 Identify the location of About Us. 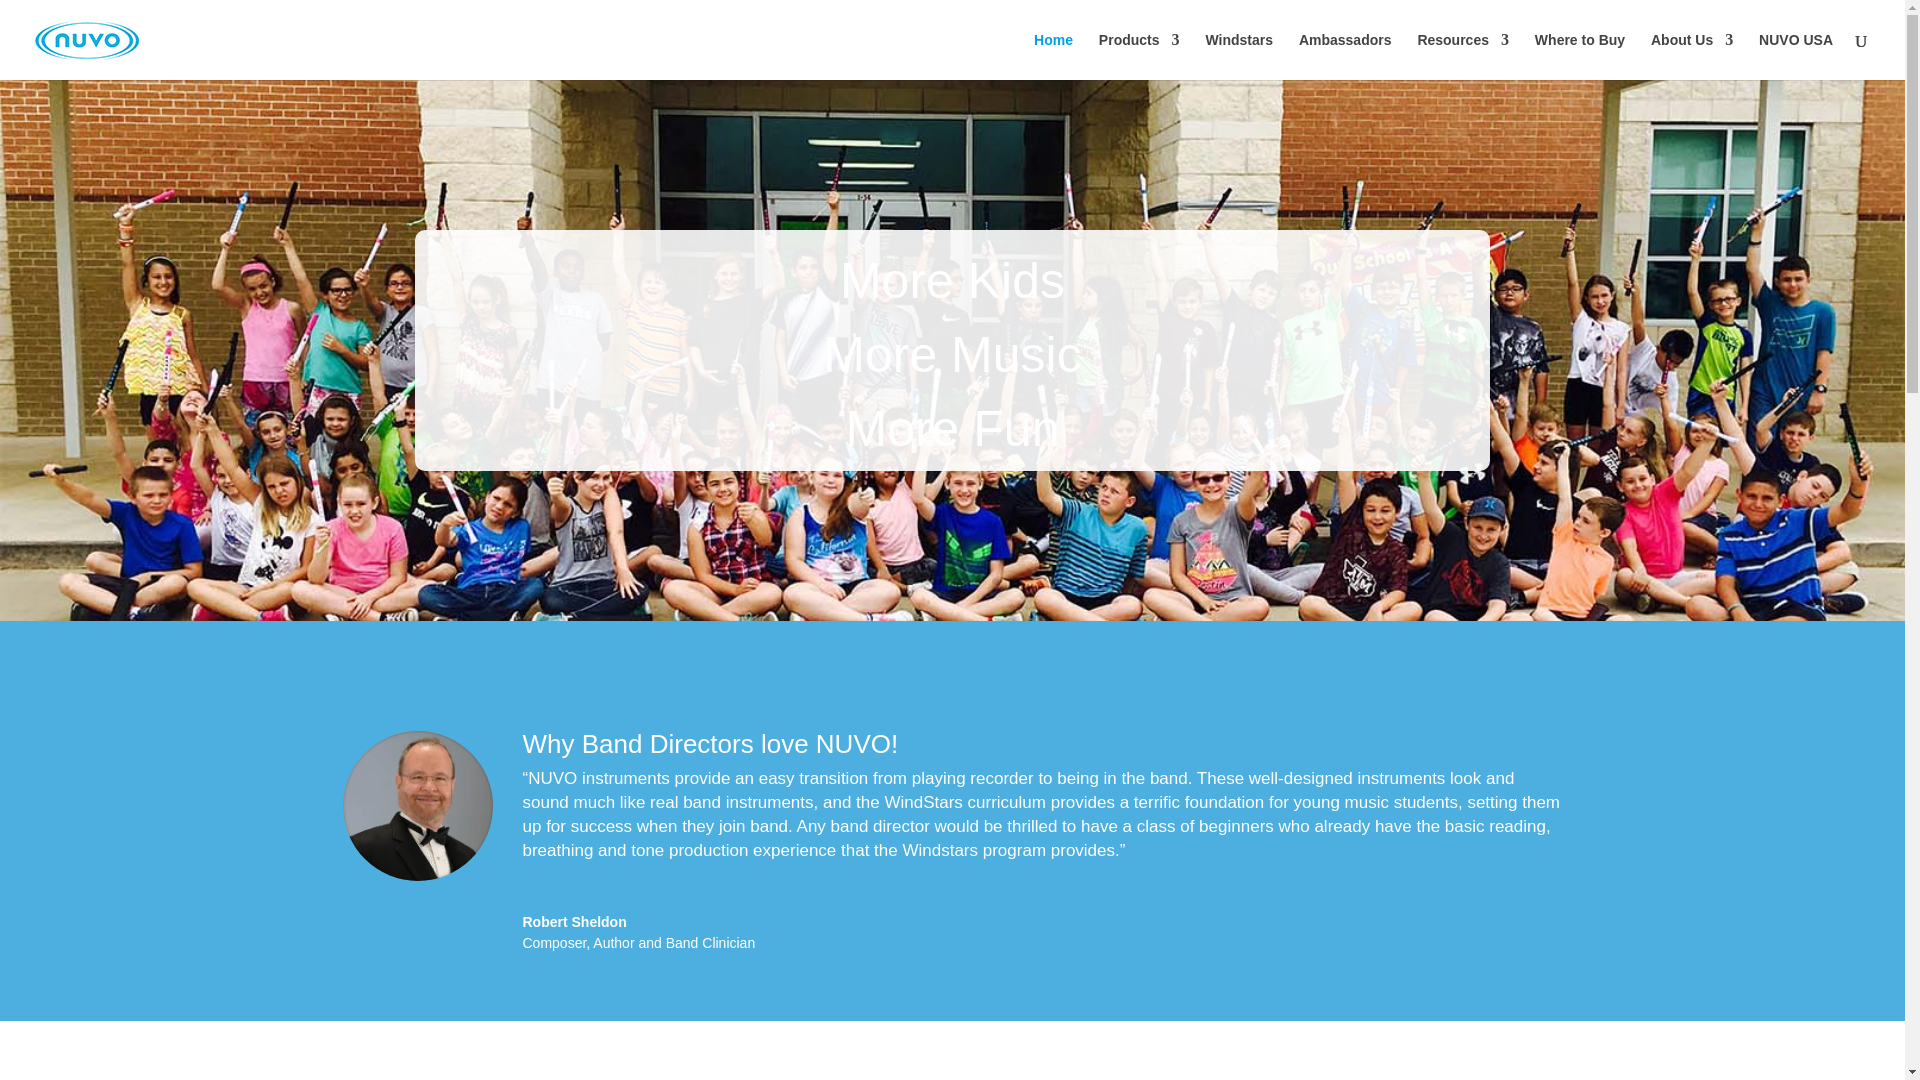
(1692, 56).